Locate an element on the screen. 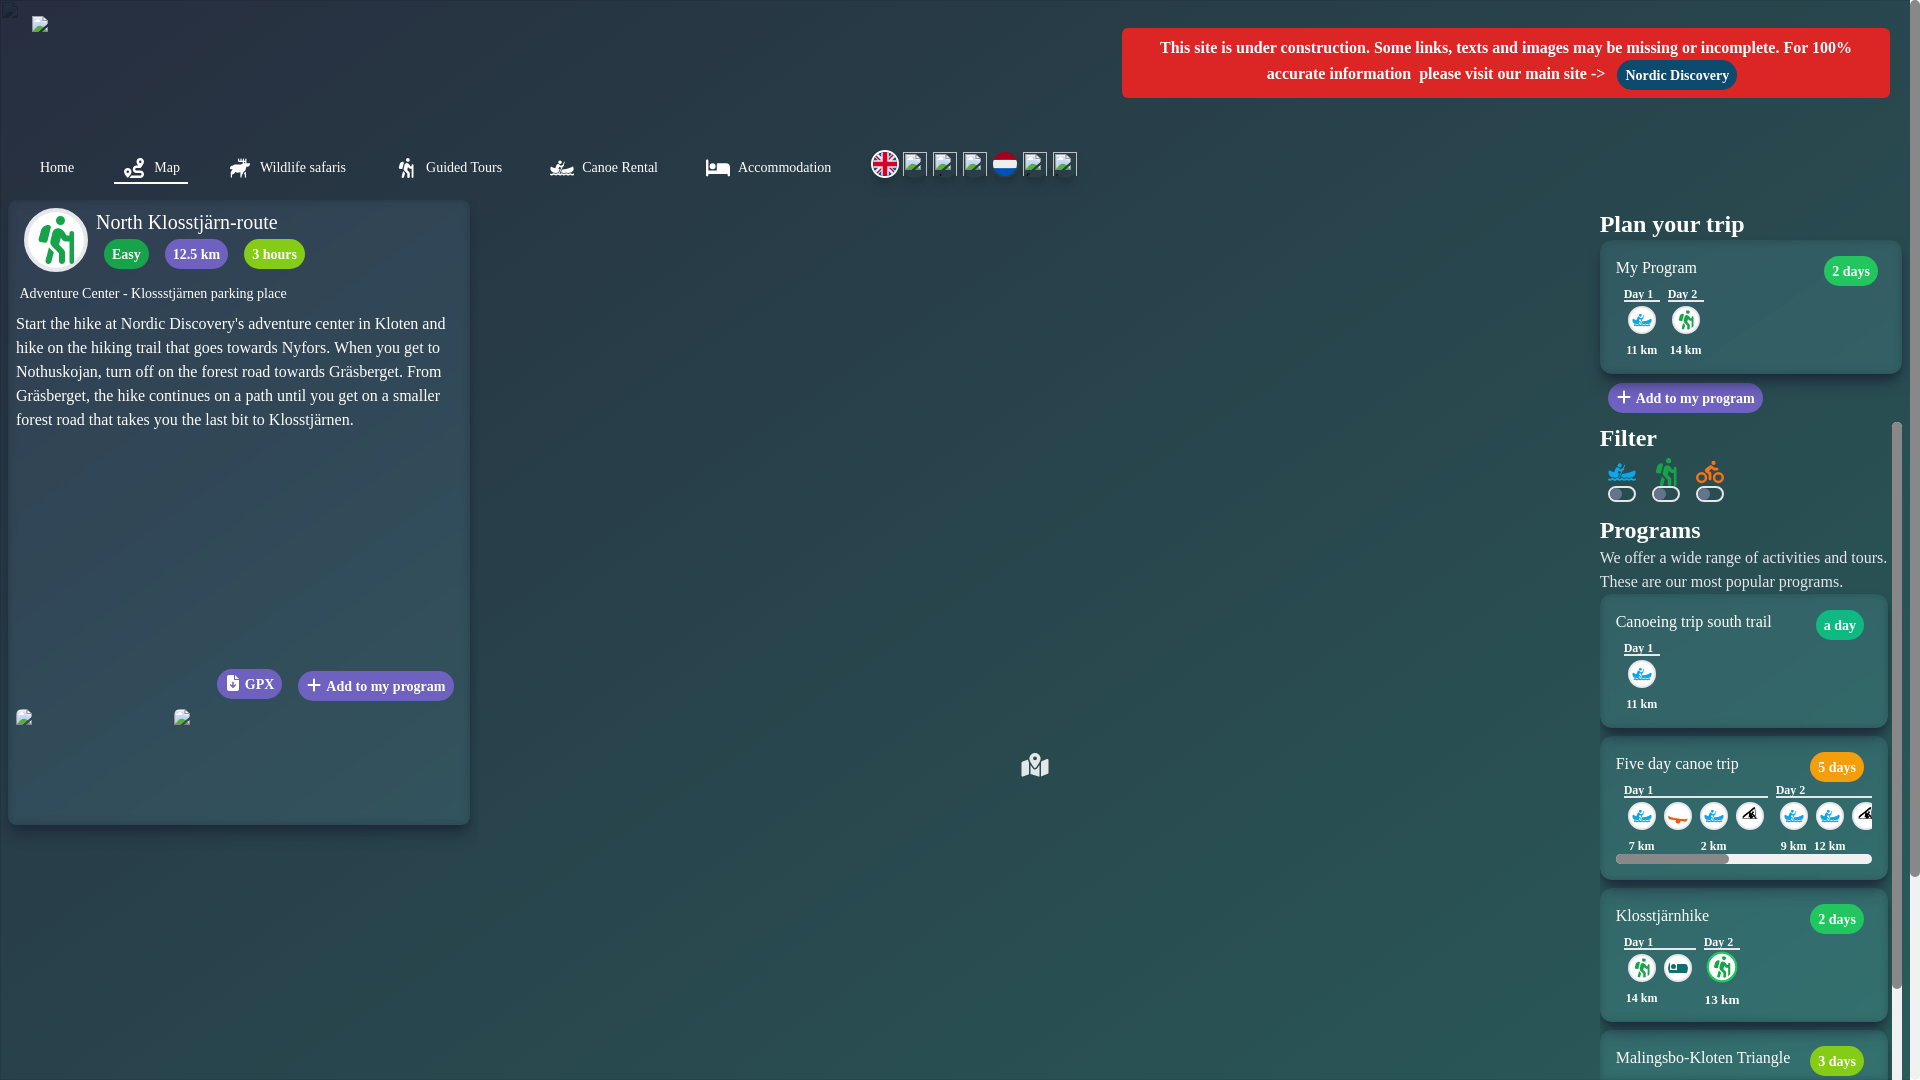  gb is located at coordinates (884, 164).